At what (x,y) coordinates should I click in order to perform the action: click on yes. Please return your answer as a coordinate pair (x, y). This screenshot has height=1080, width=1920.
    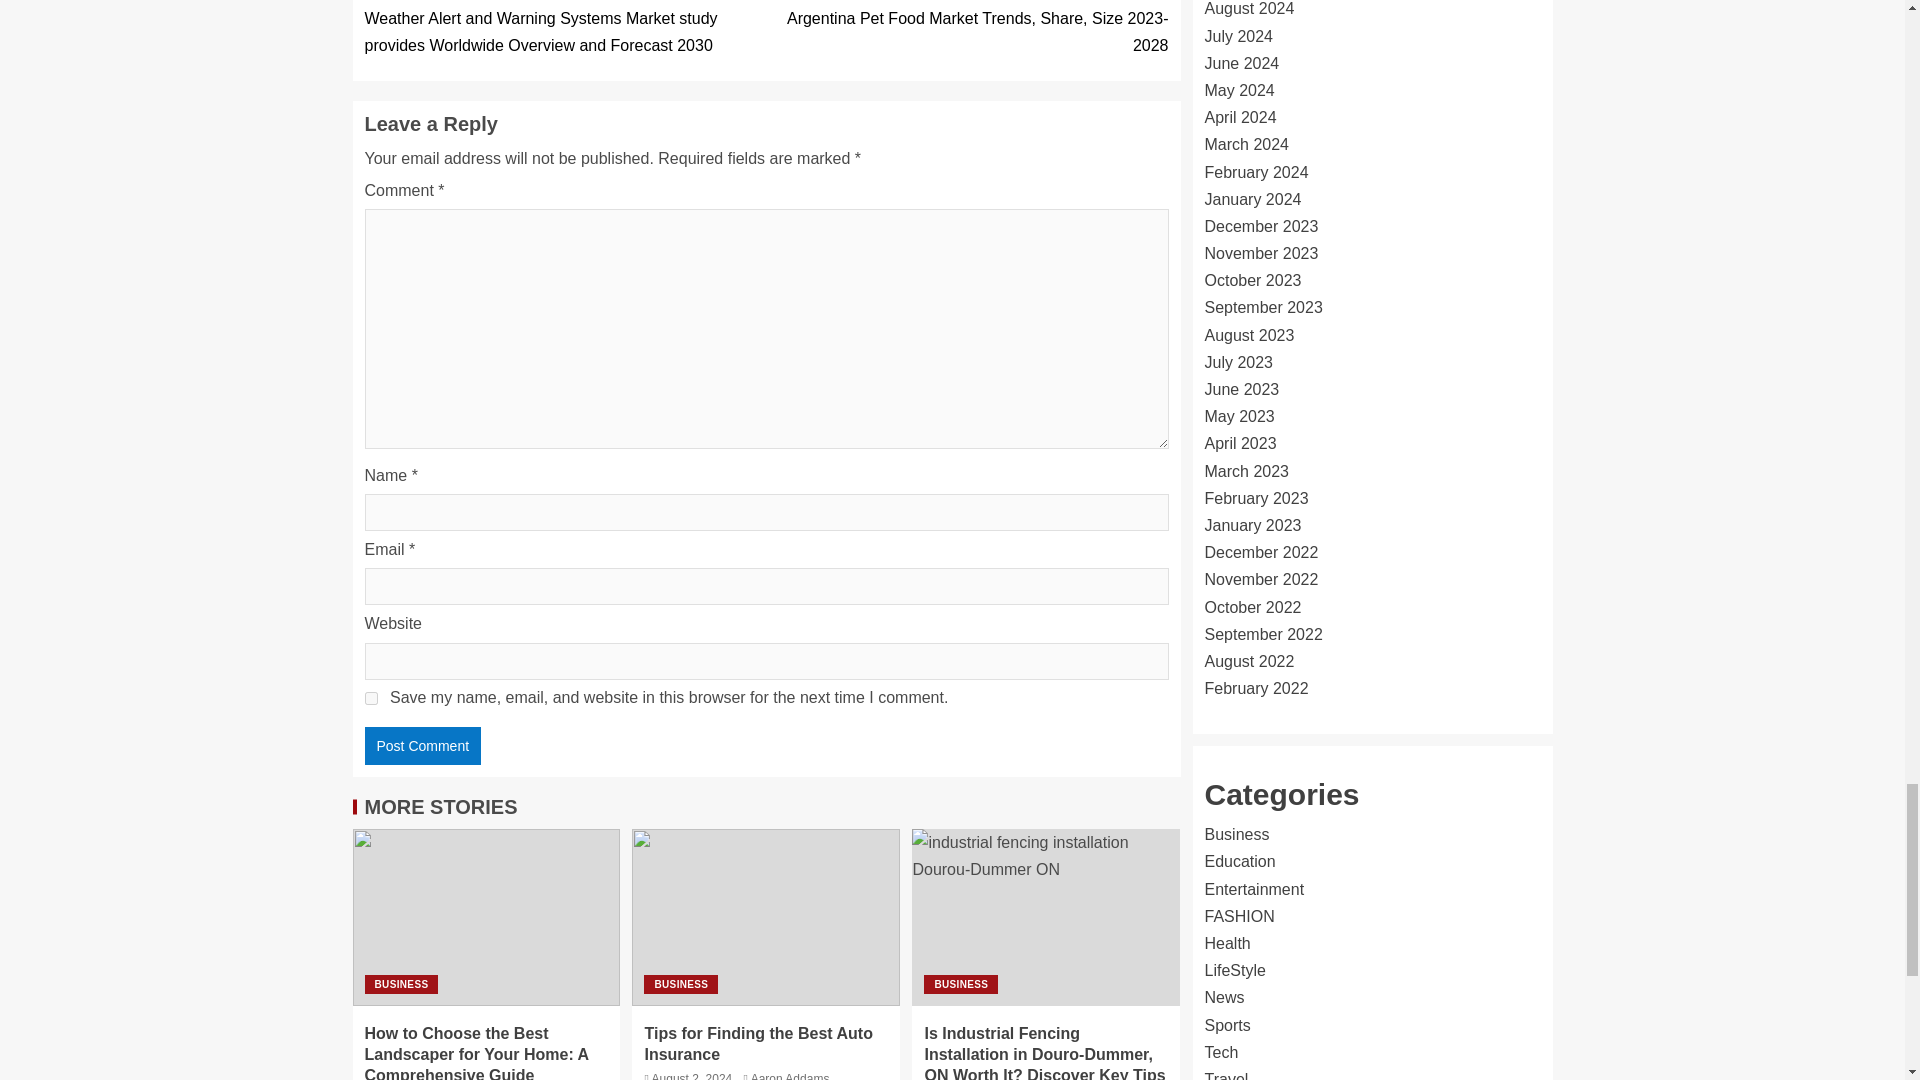
    Looking at the image, I should click on (370, 698).